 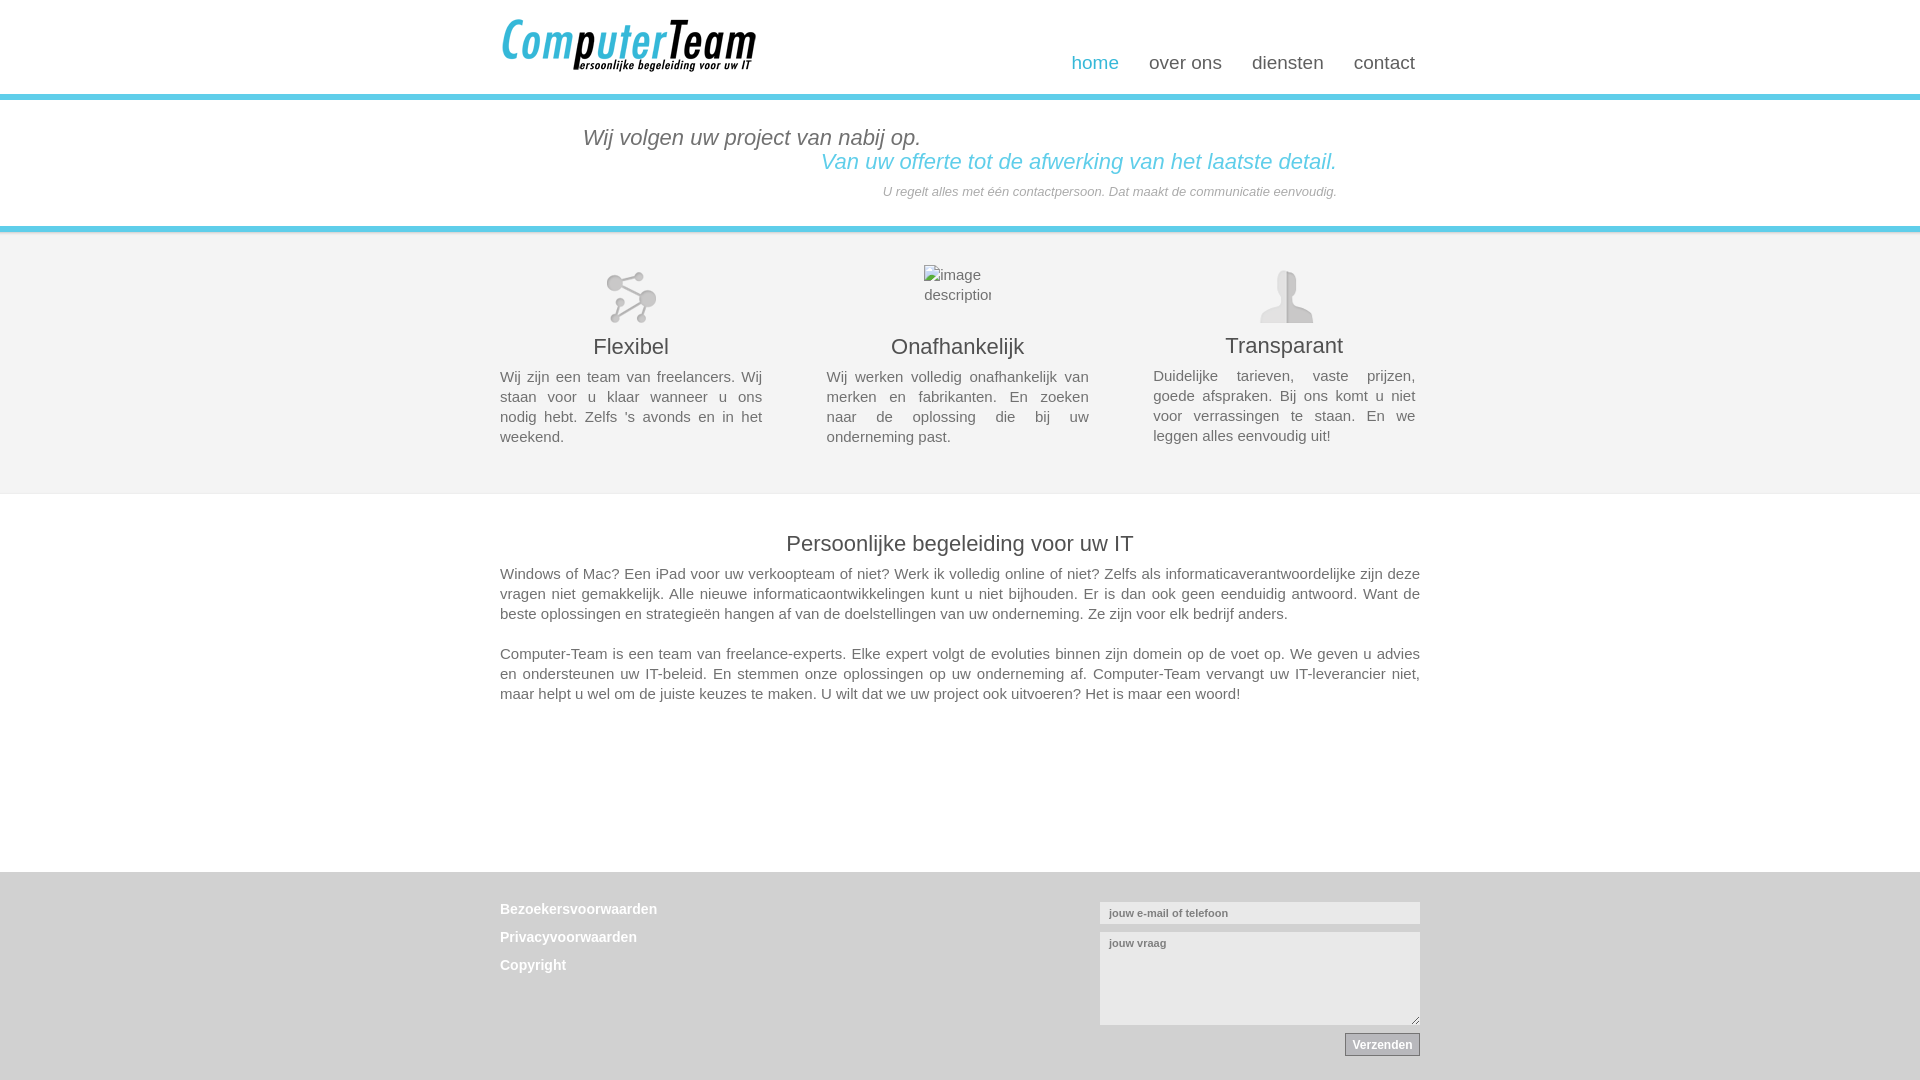 I want to click on Verzenden, so click(x=1382, y=1044).